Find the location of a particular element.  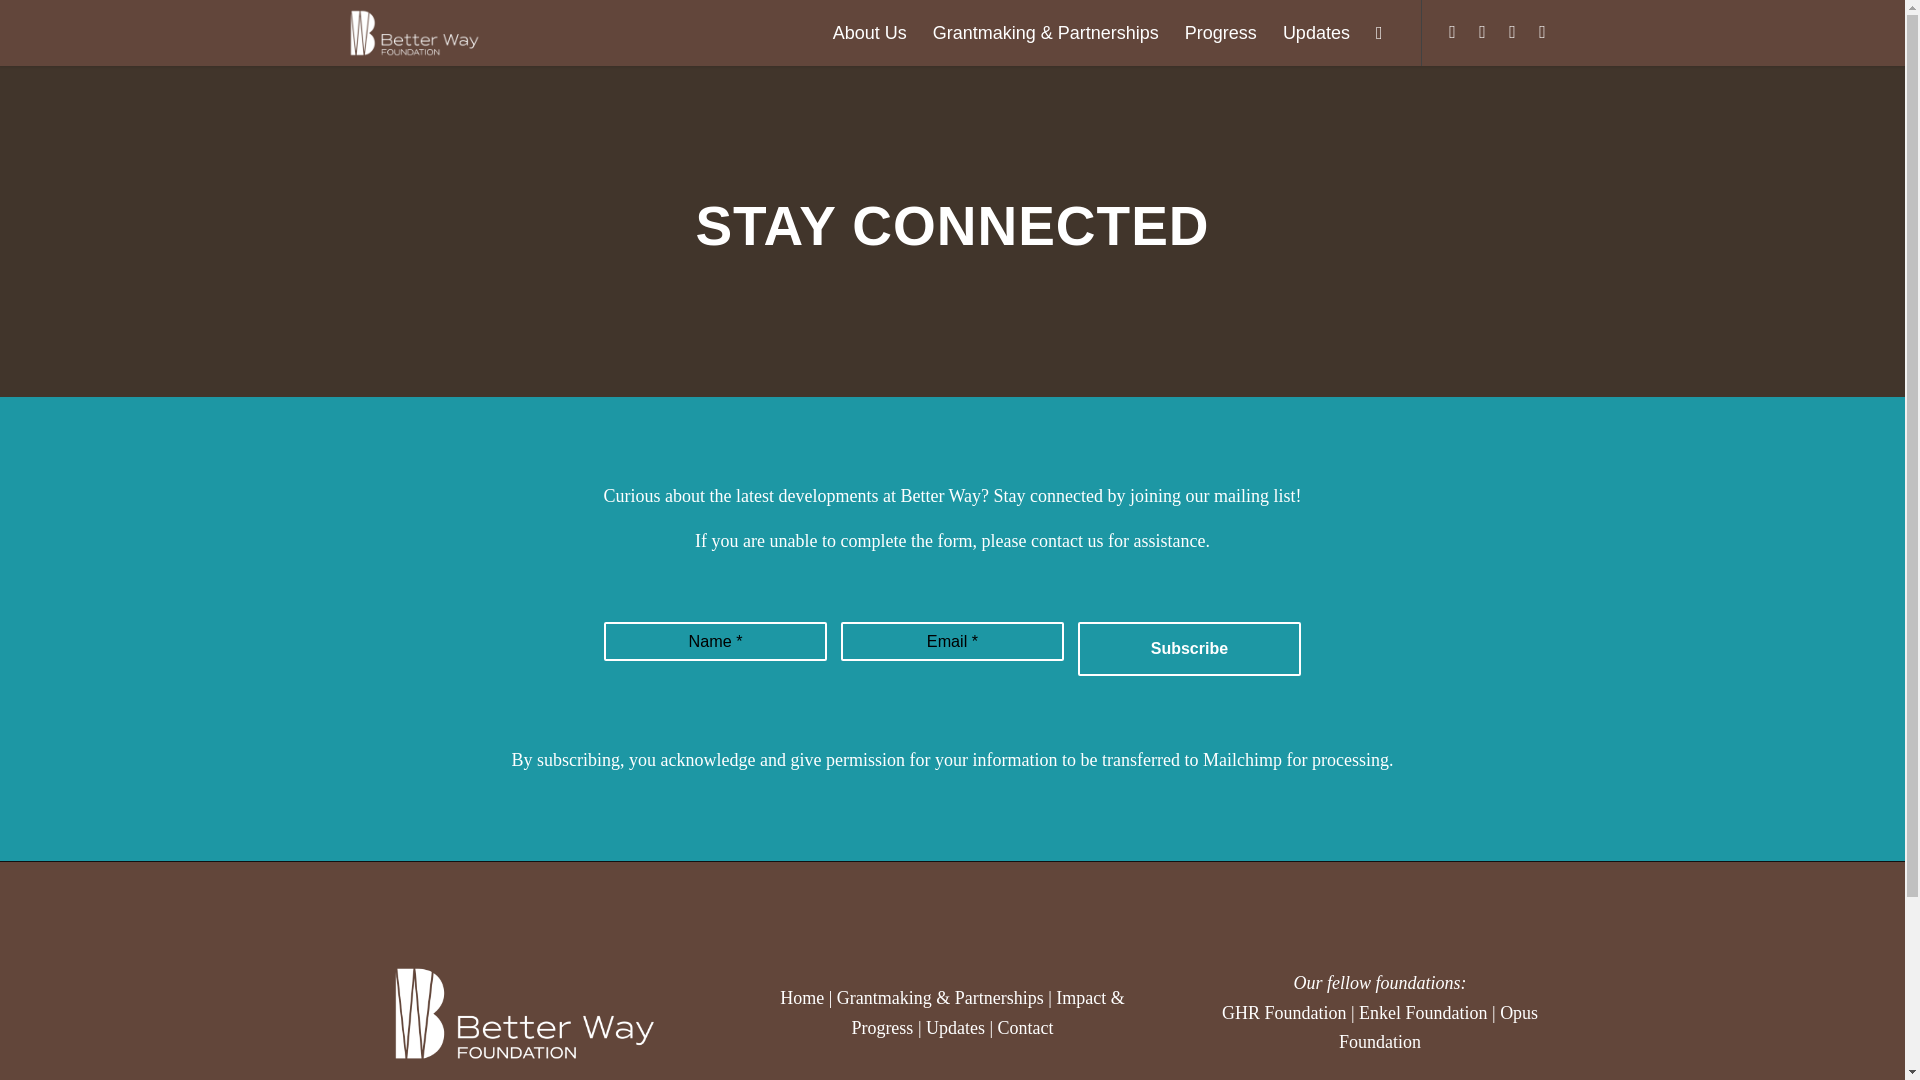

Progress is located at coordinates (1220, 32).